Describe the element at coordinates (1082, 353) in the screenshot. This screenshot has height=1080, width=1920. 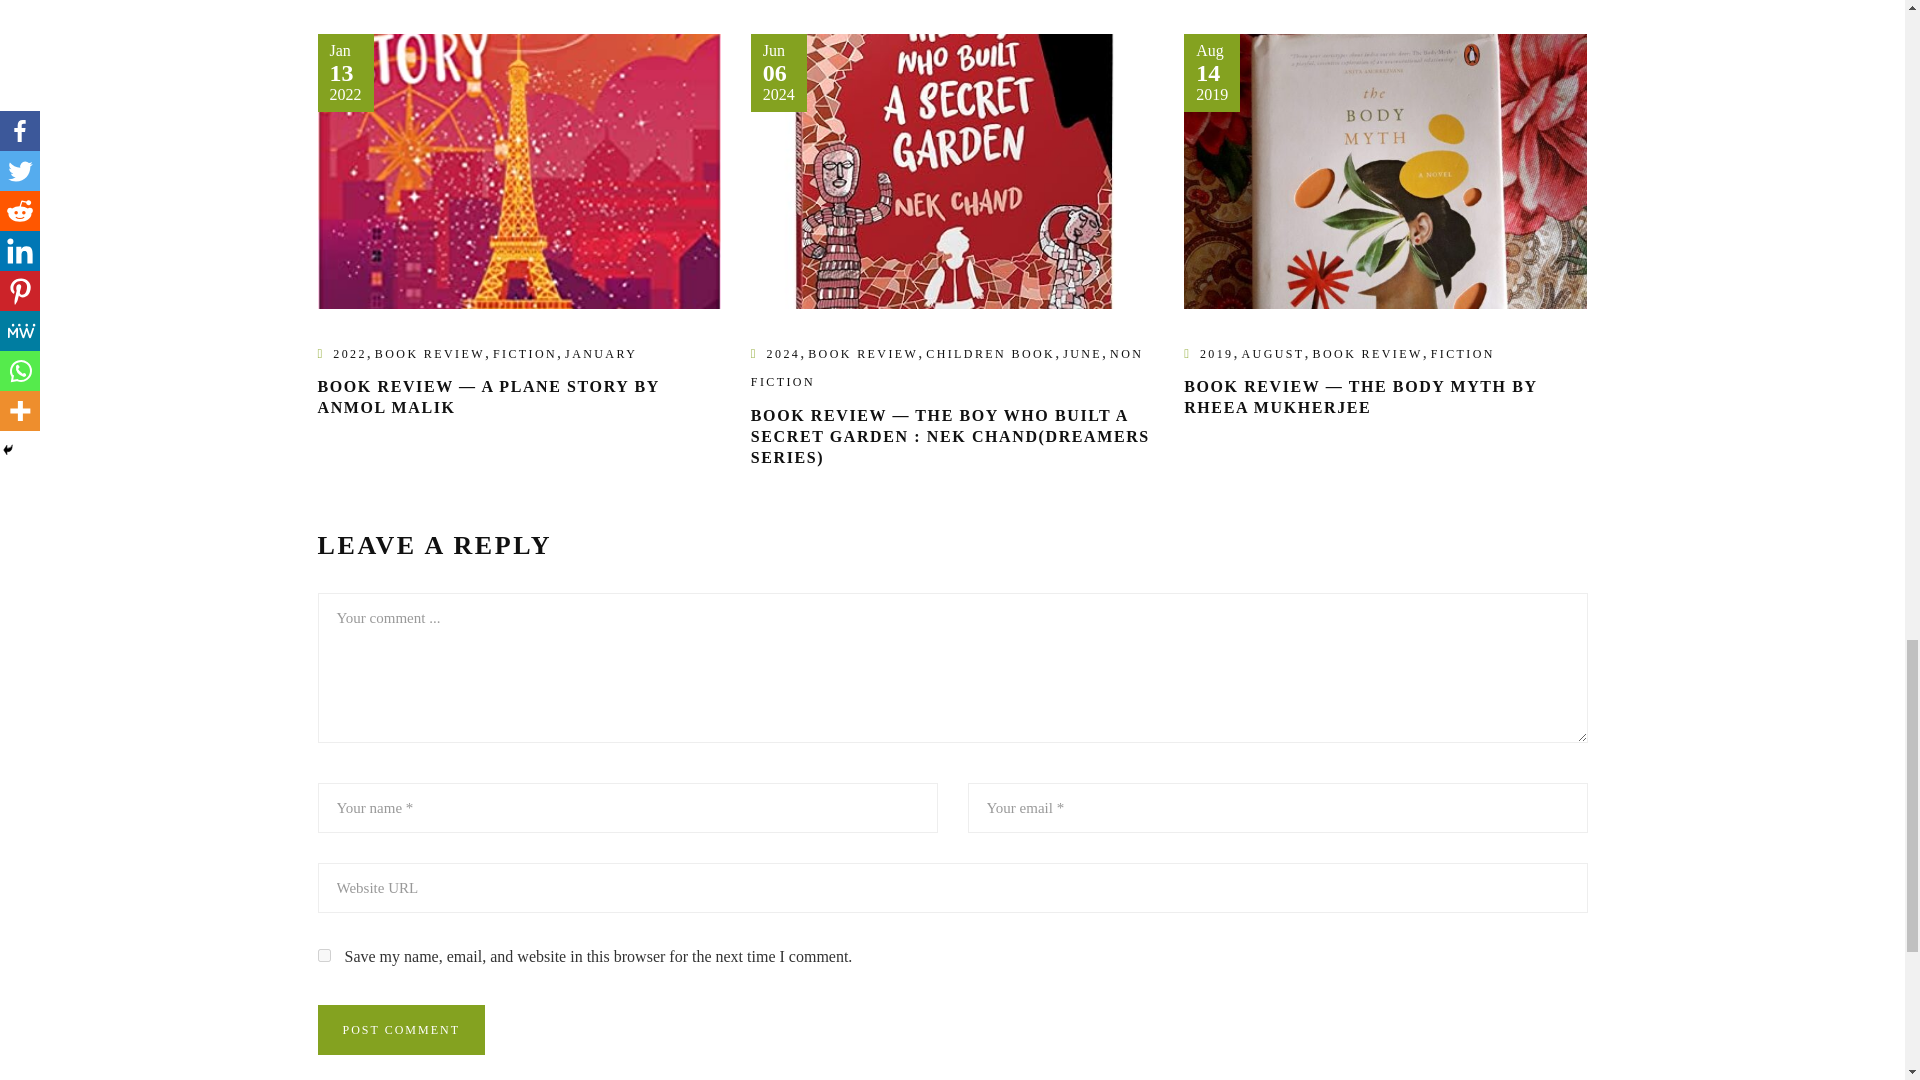
I see `JUNE` at that location.